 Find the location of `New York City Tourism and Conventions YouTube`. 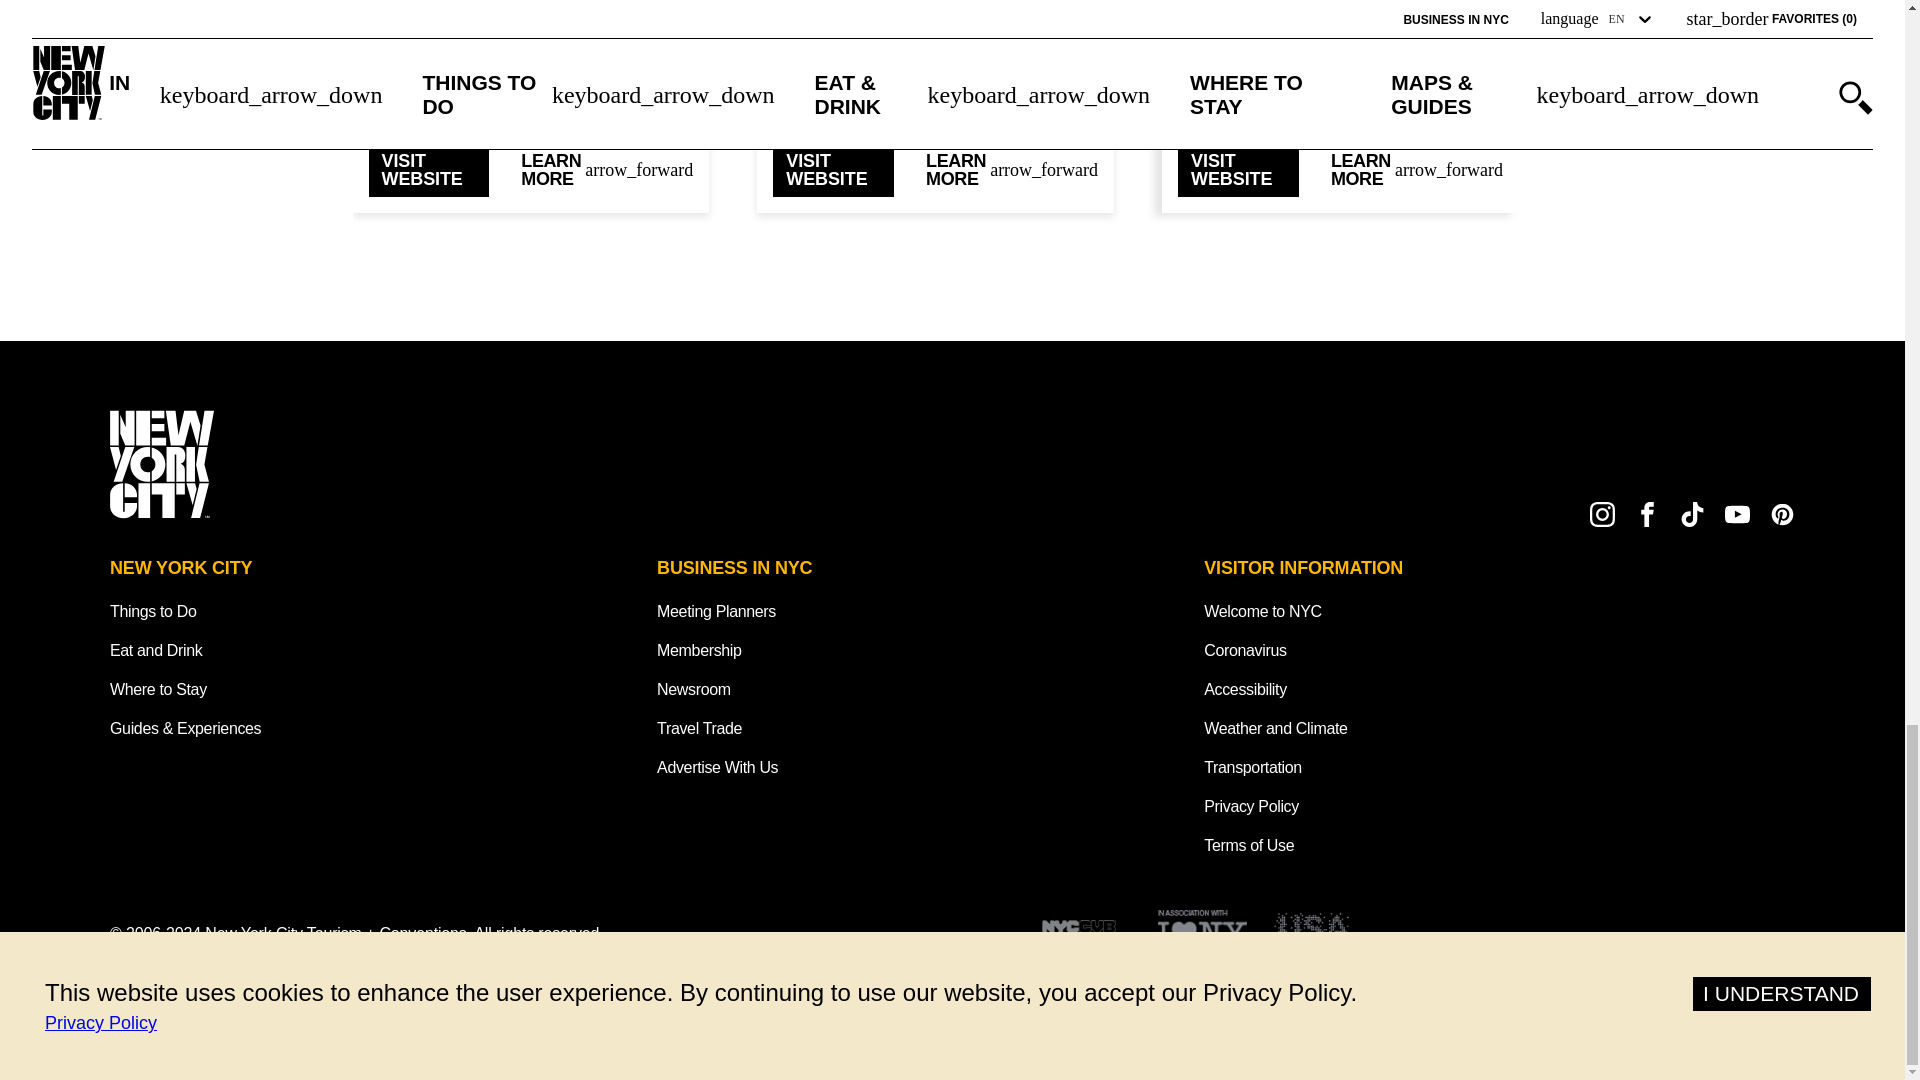

New York City Tourism and Conventions YouTube is located at coordinates (1736, 514).